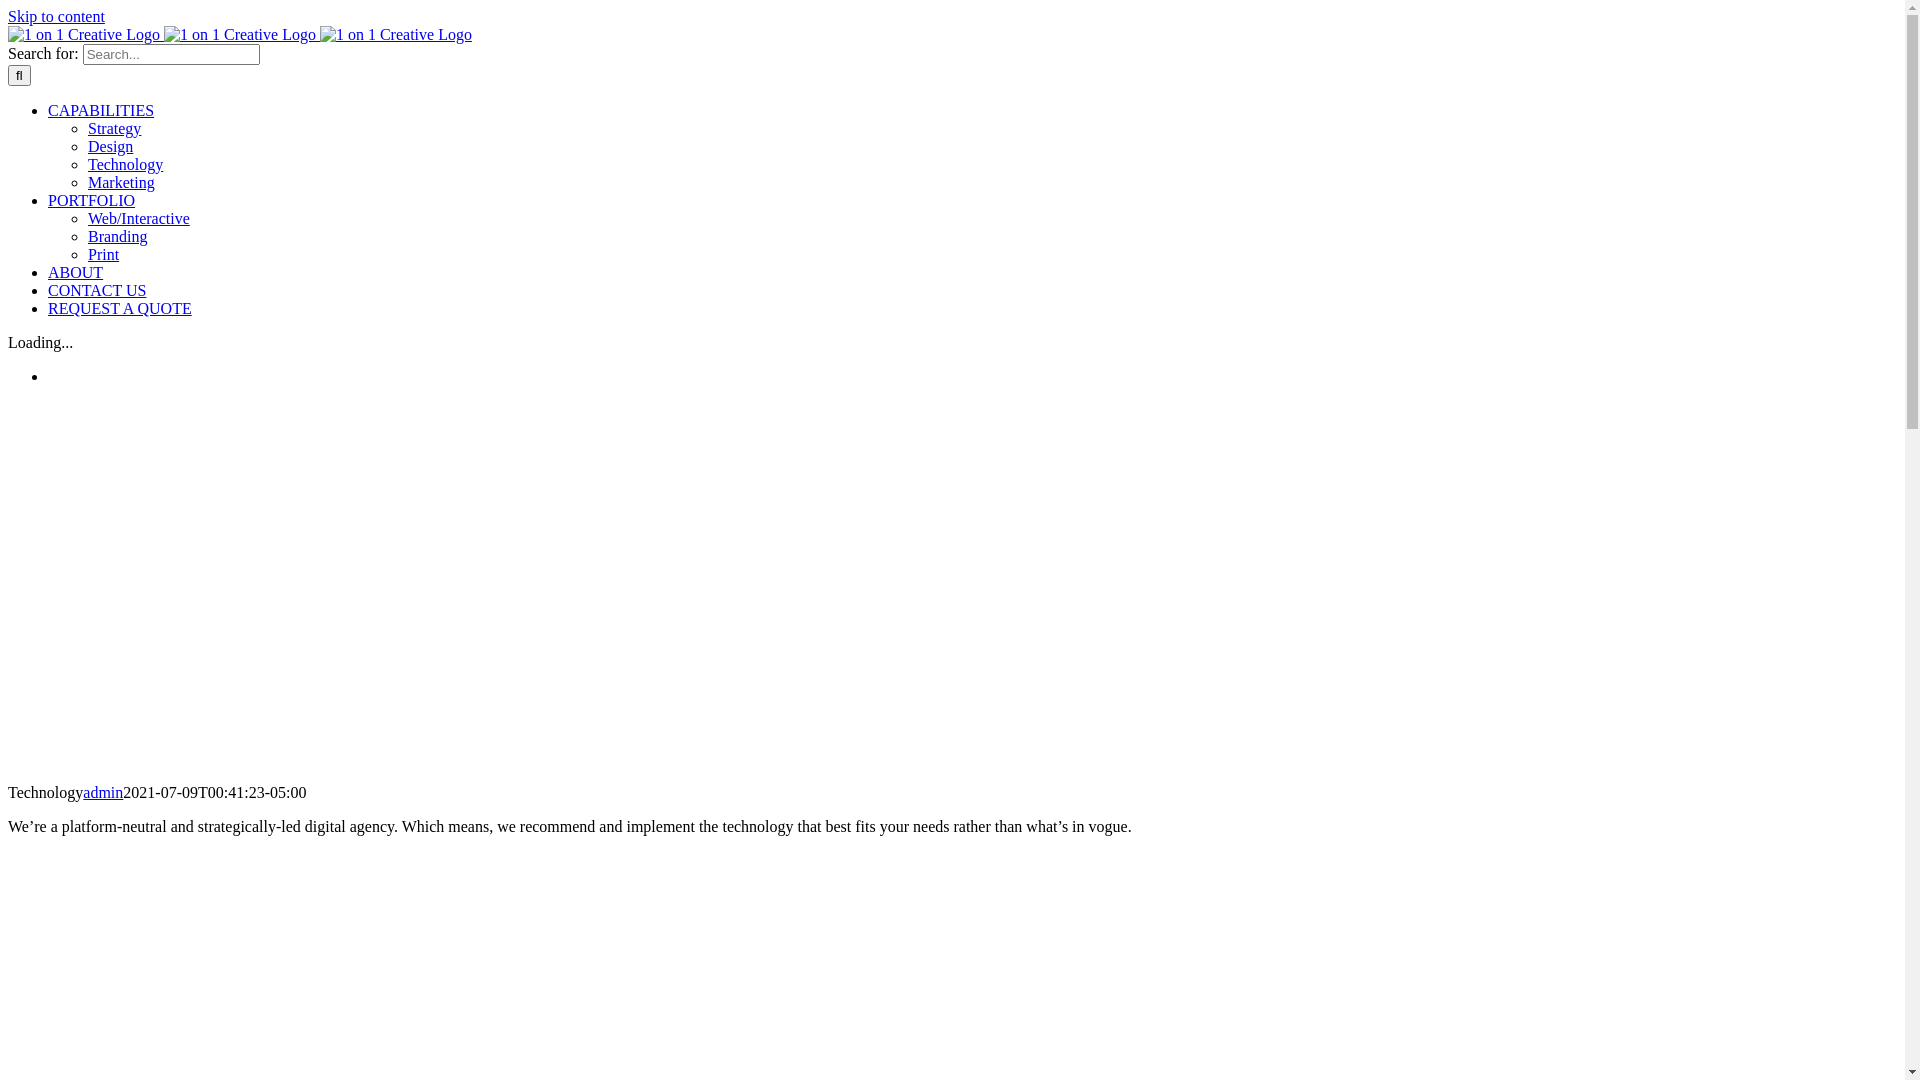 This screenshot has width=1920, height=1080. I want to click on Technology, so click(126, 164).